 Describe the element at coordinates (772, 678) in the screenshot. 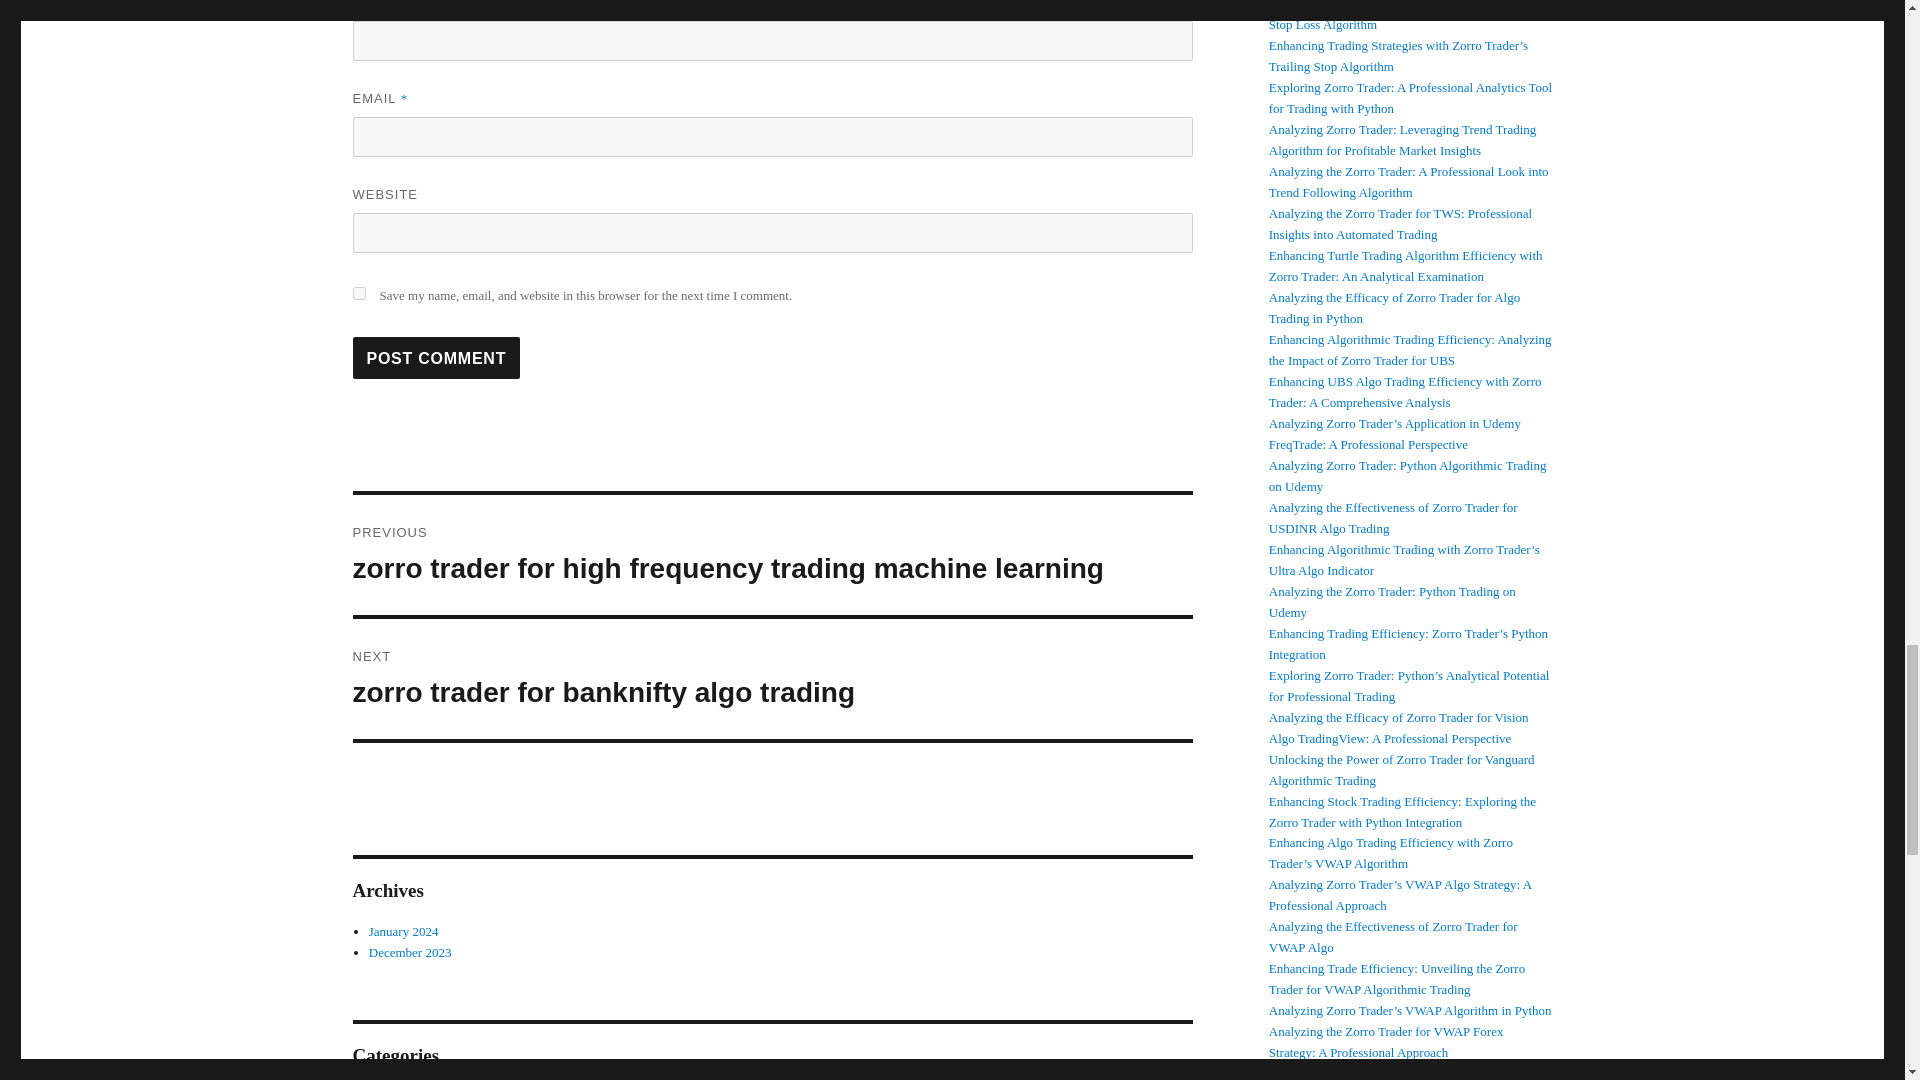

I see `December 2023` at that location.